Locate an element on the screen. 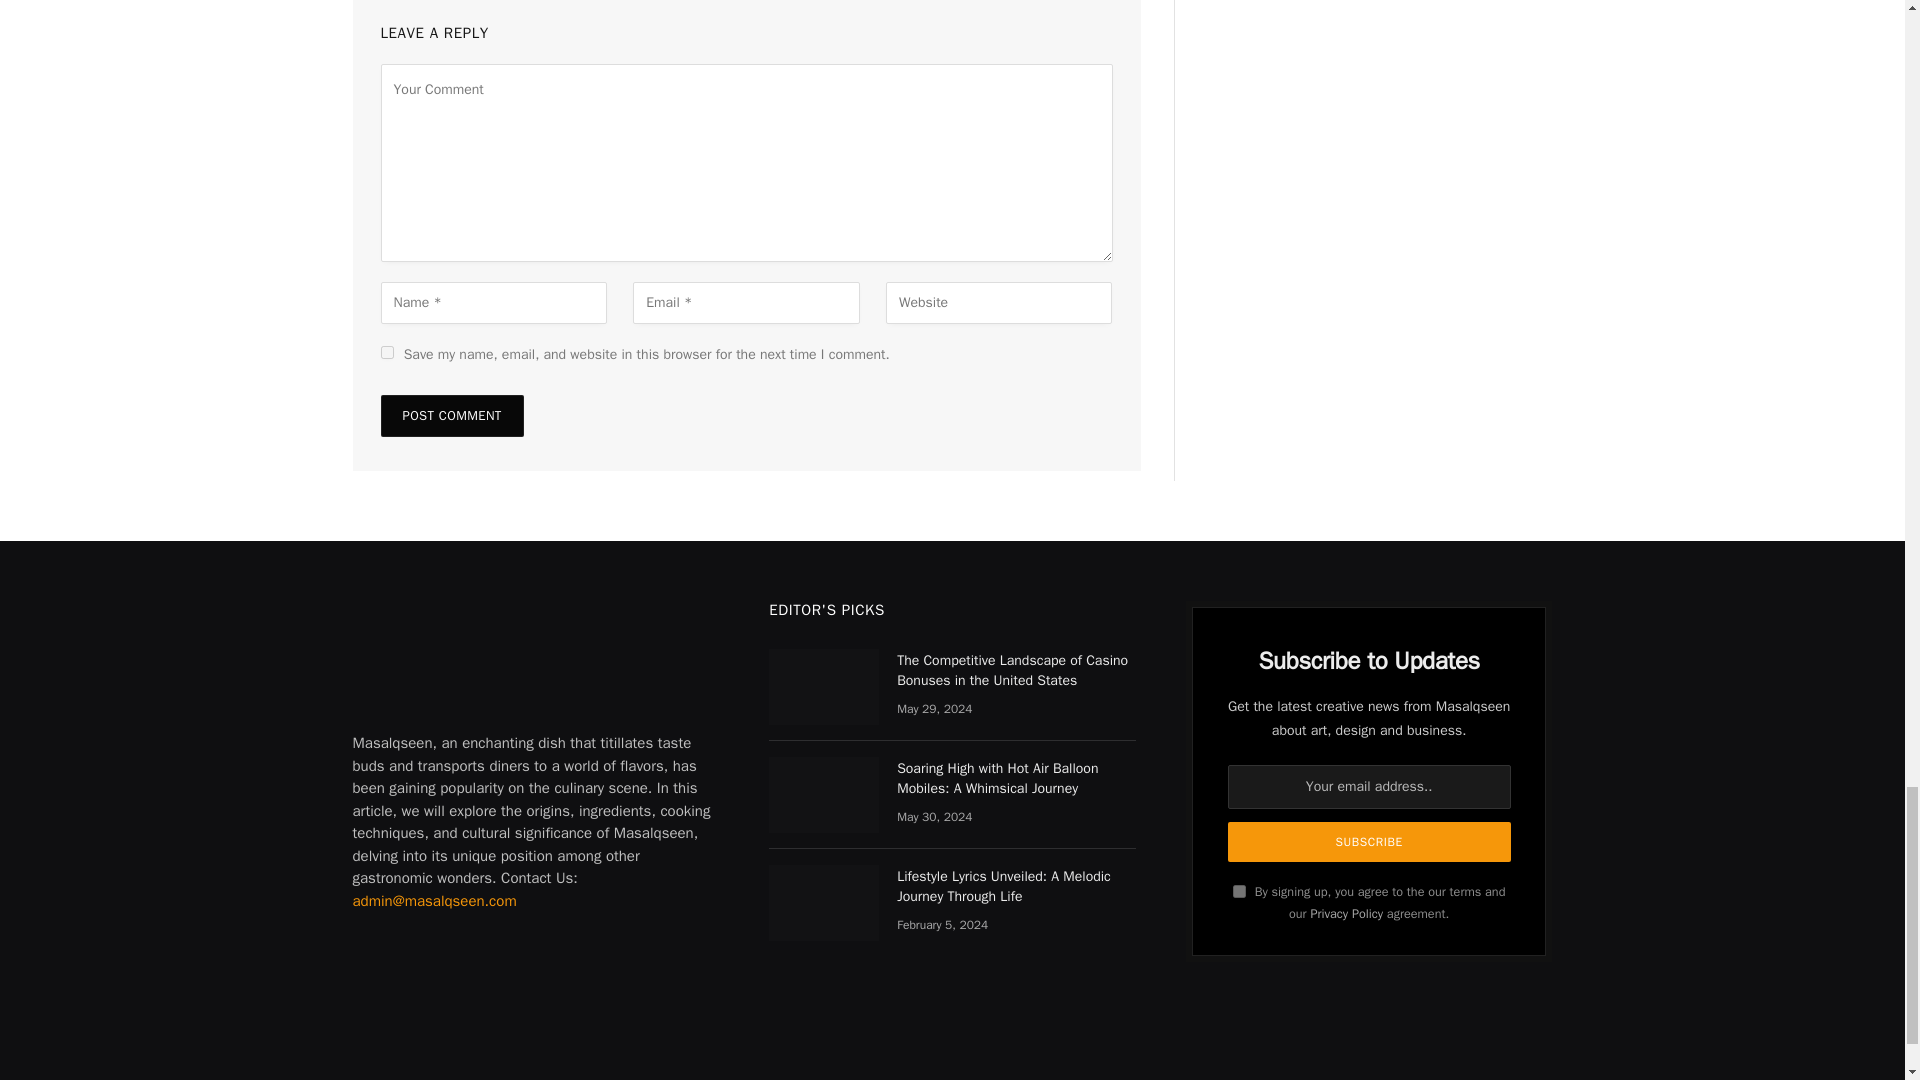  Subscribe is located at coordinates (1370, 841).